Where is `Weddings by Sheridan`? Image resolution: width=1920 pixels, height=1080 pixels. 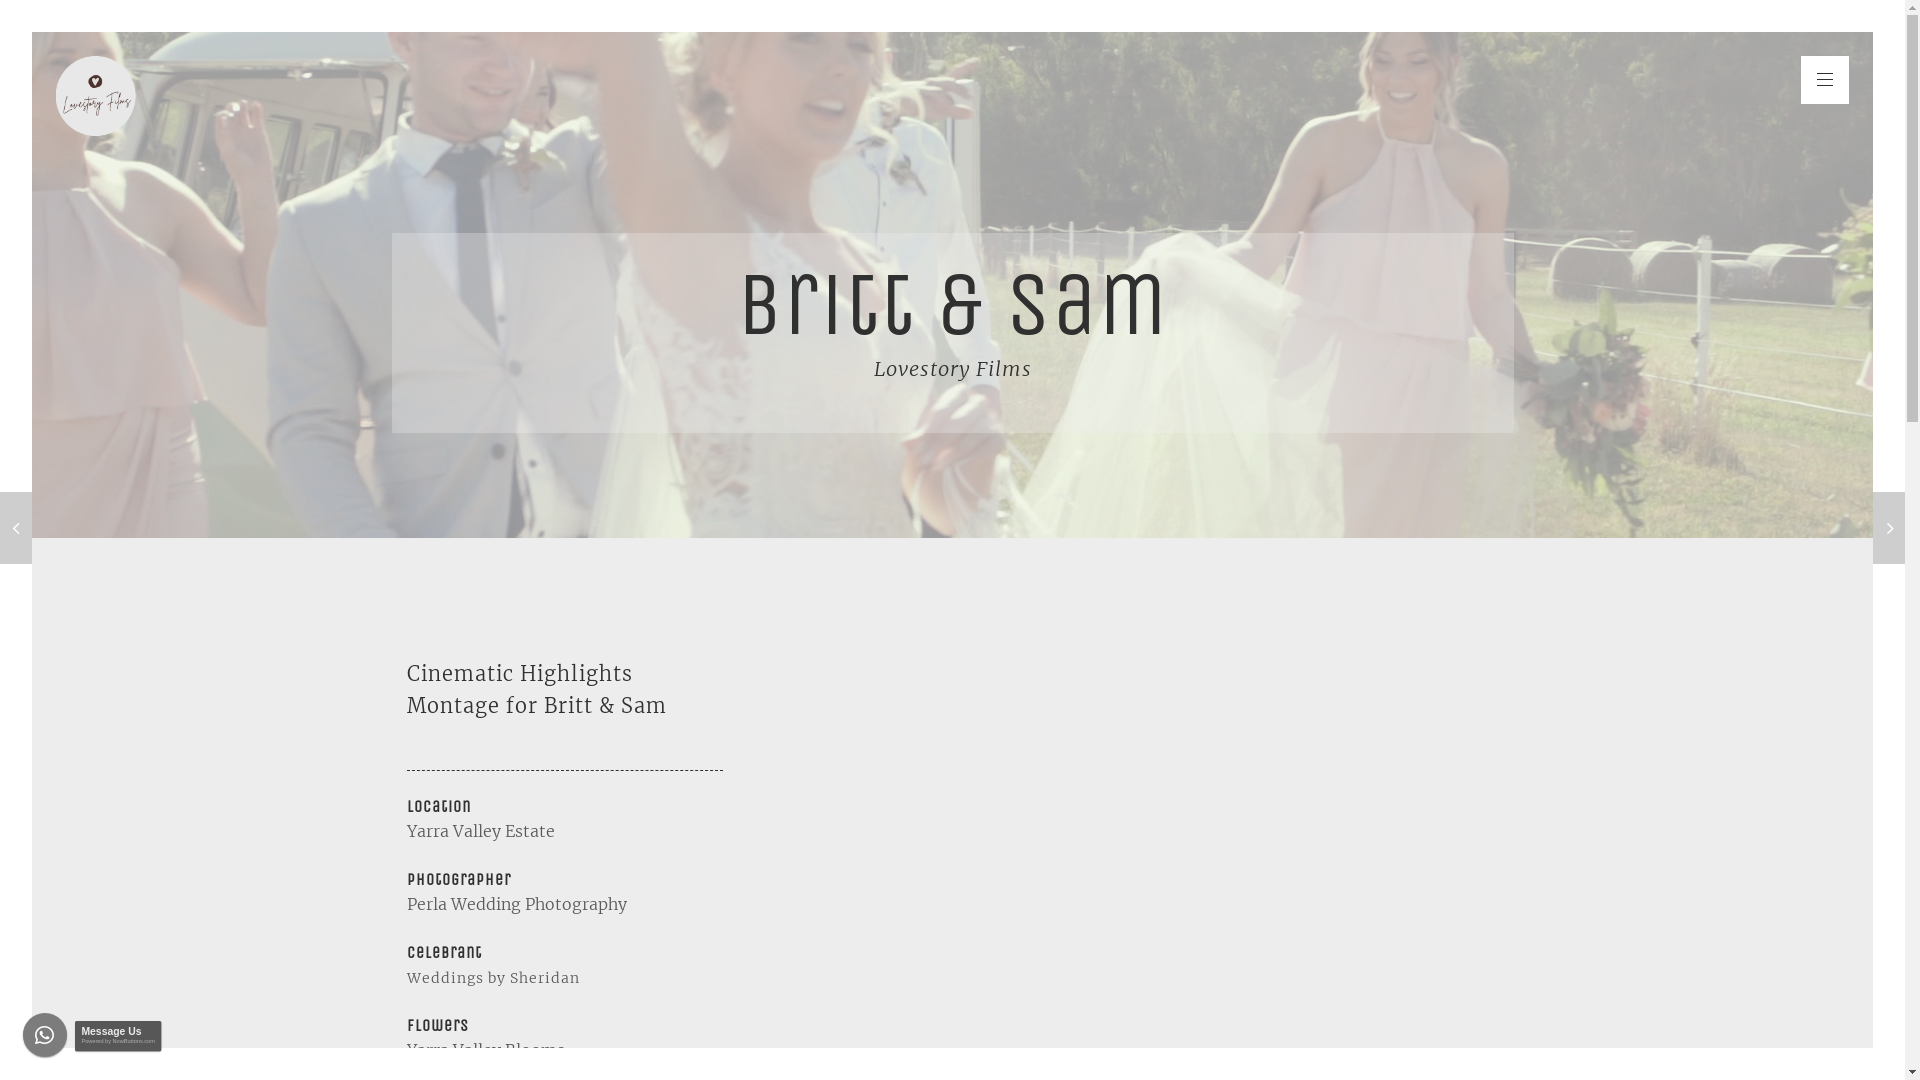
Weddings by Sheridan is located at coordinates (492, 977).